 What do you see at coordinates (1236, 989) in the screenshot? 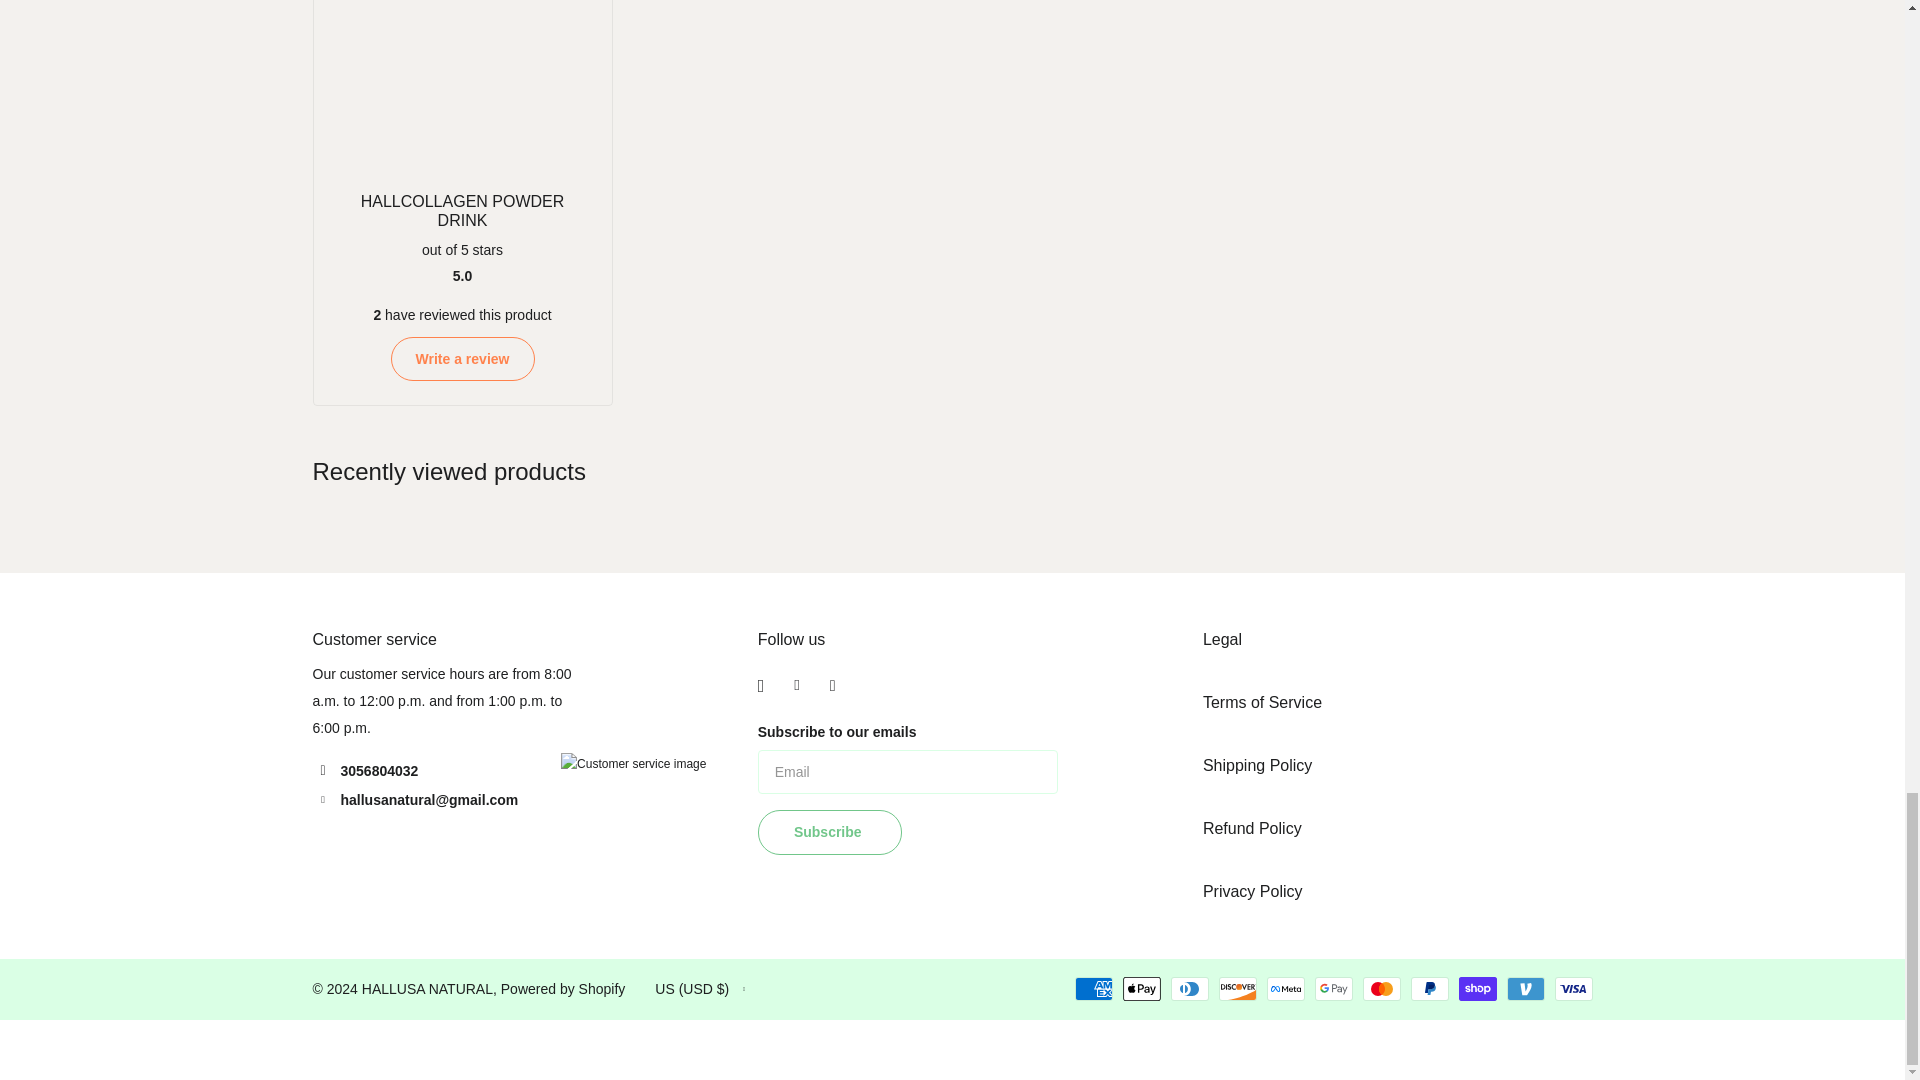
I see `Discover` at bounding box center [1236, 989].